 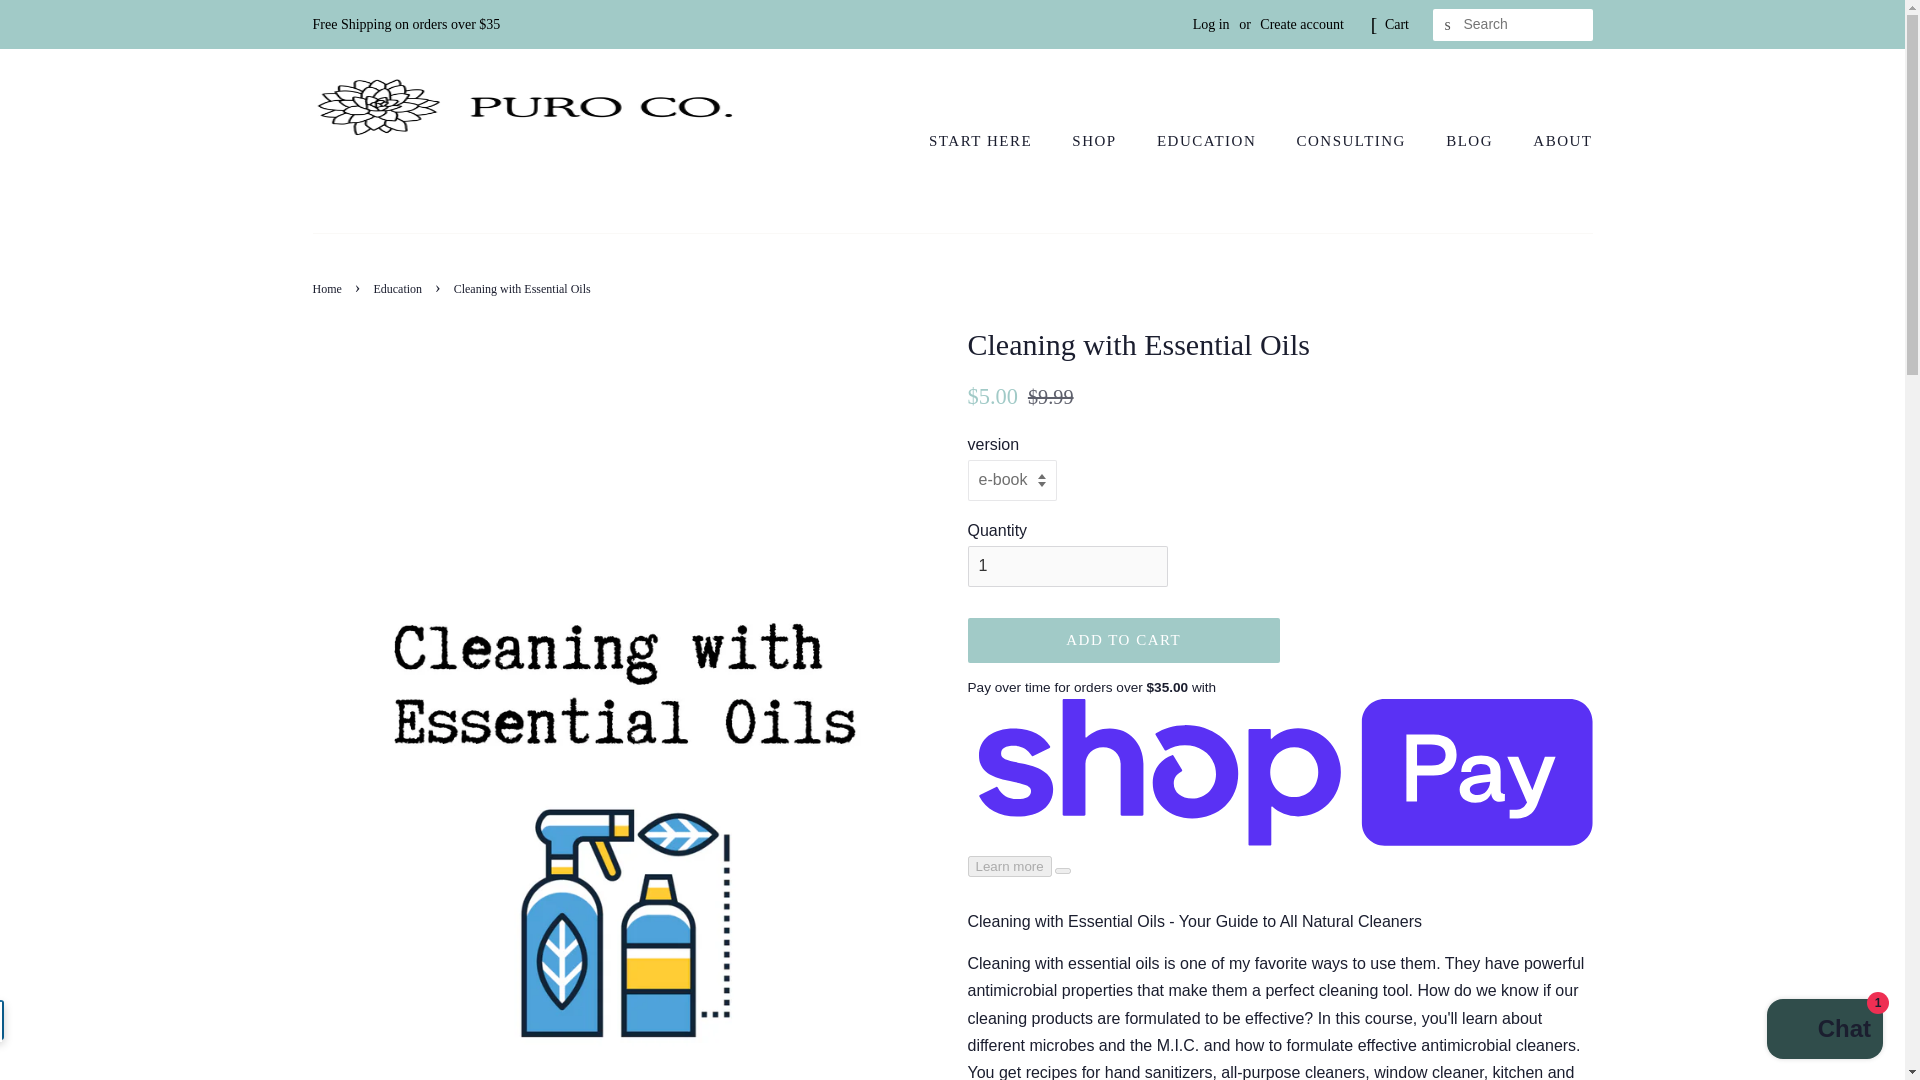 What do you see at coordinates (1096, 142) in the screenshot?
I see `SHOP` at bounding box center [1096, 142].